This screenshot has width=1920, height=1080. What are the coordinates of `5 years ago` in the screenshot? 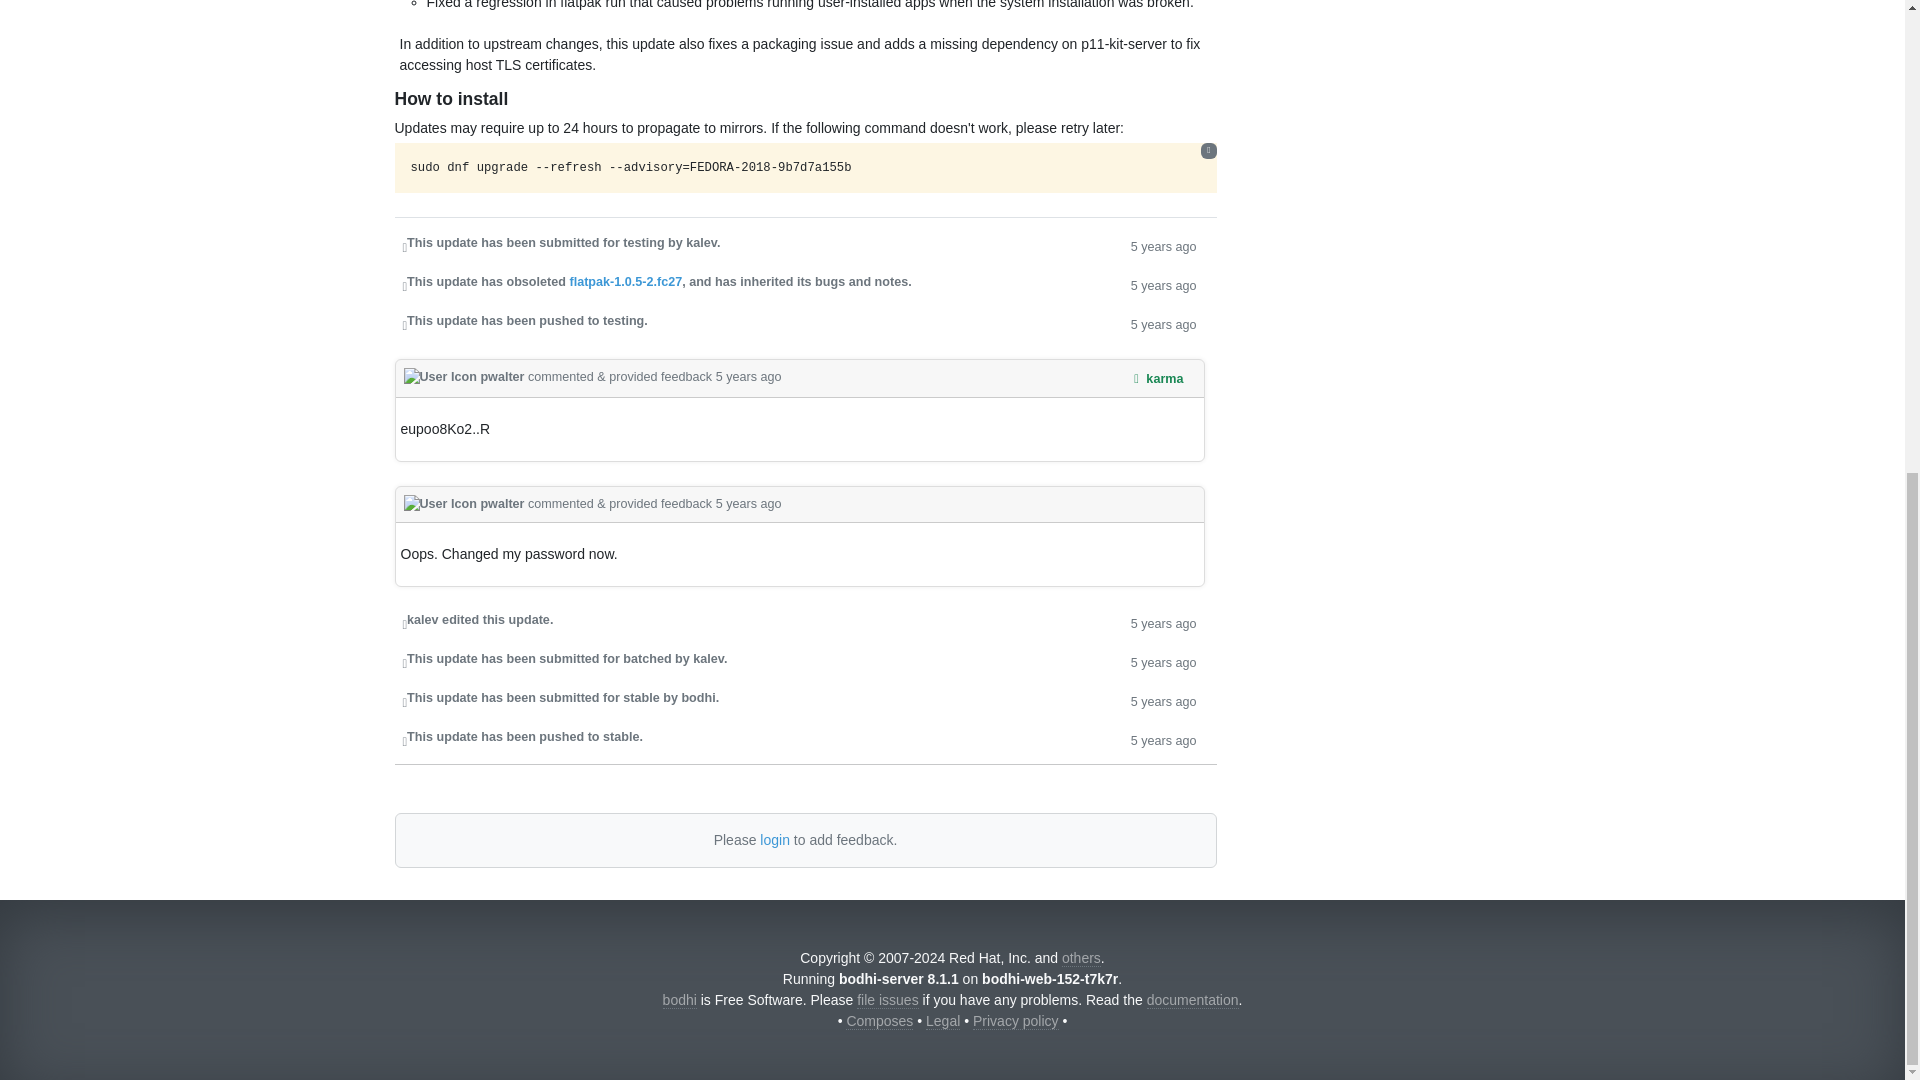 It's located at (1163, 700).